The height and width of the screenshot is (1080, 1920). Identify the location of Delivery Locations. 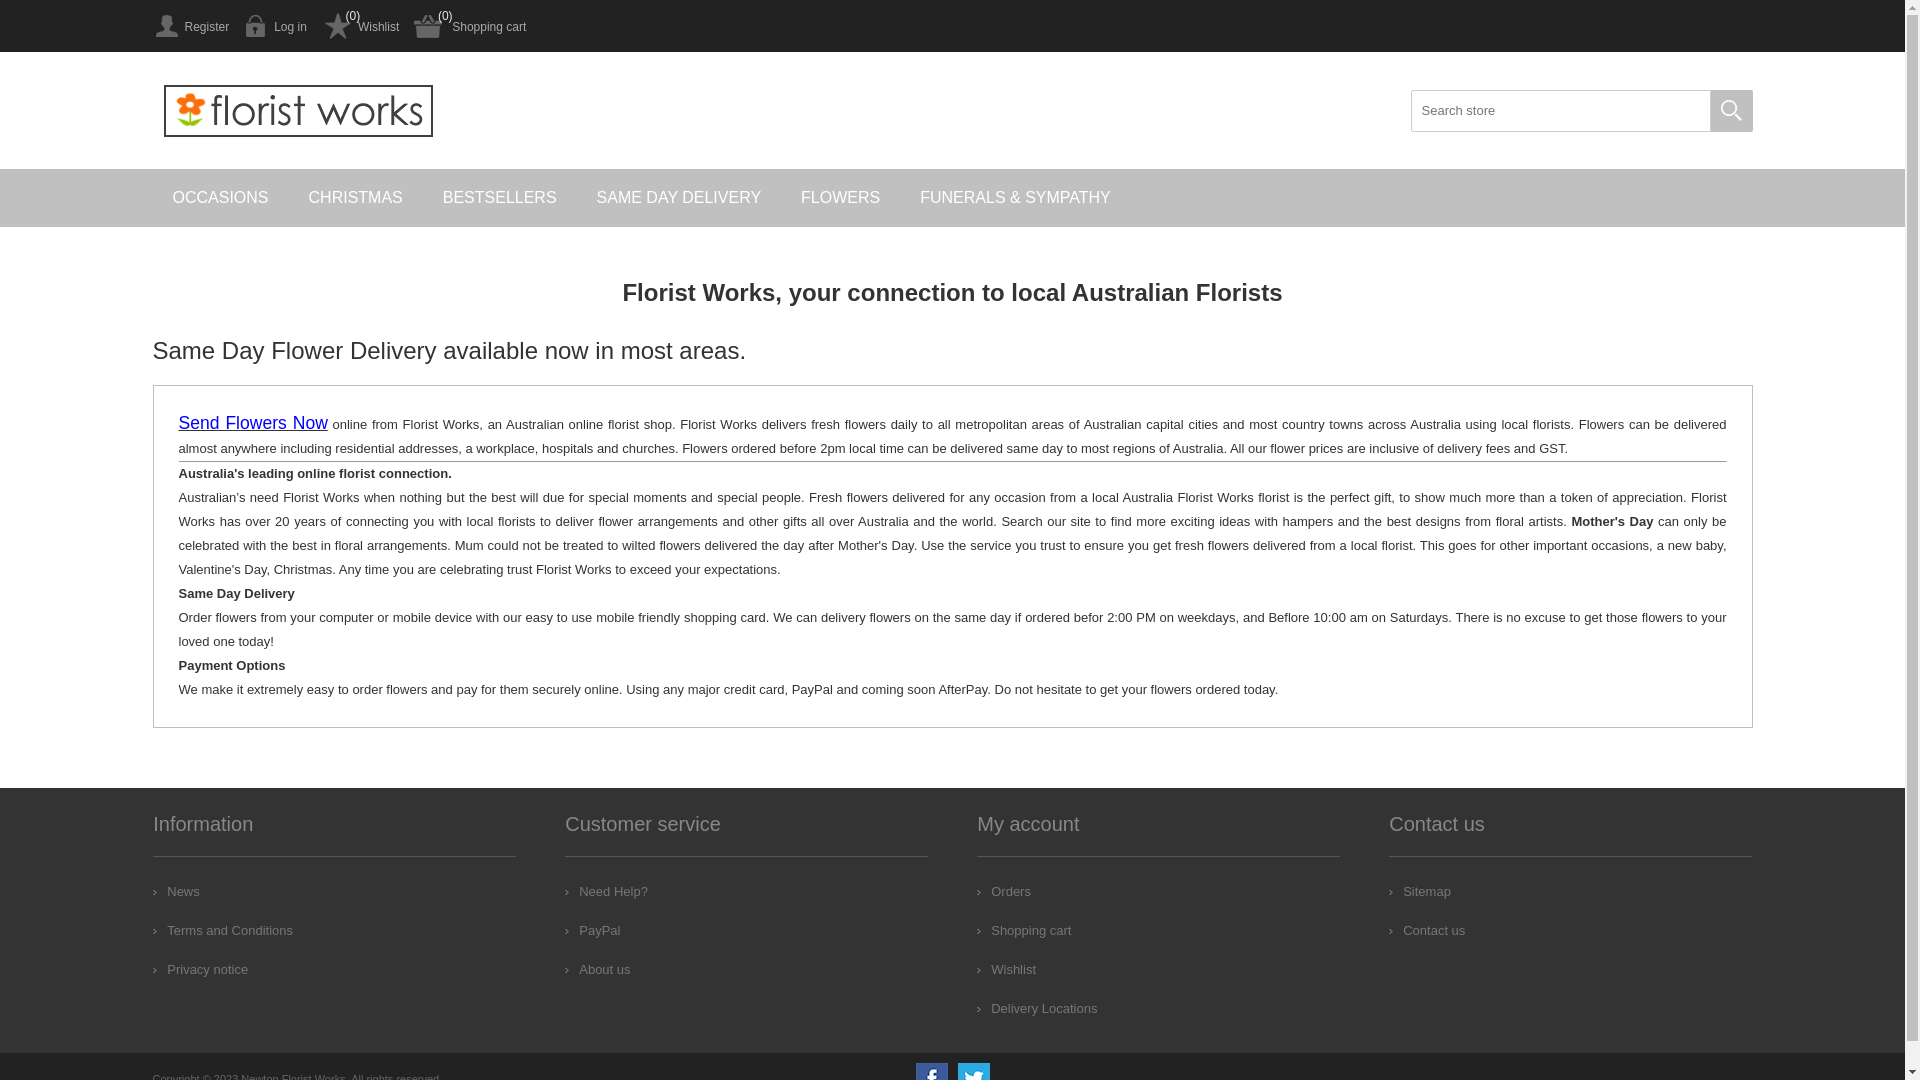
(1037, 1008).